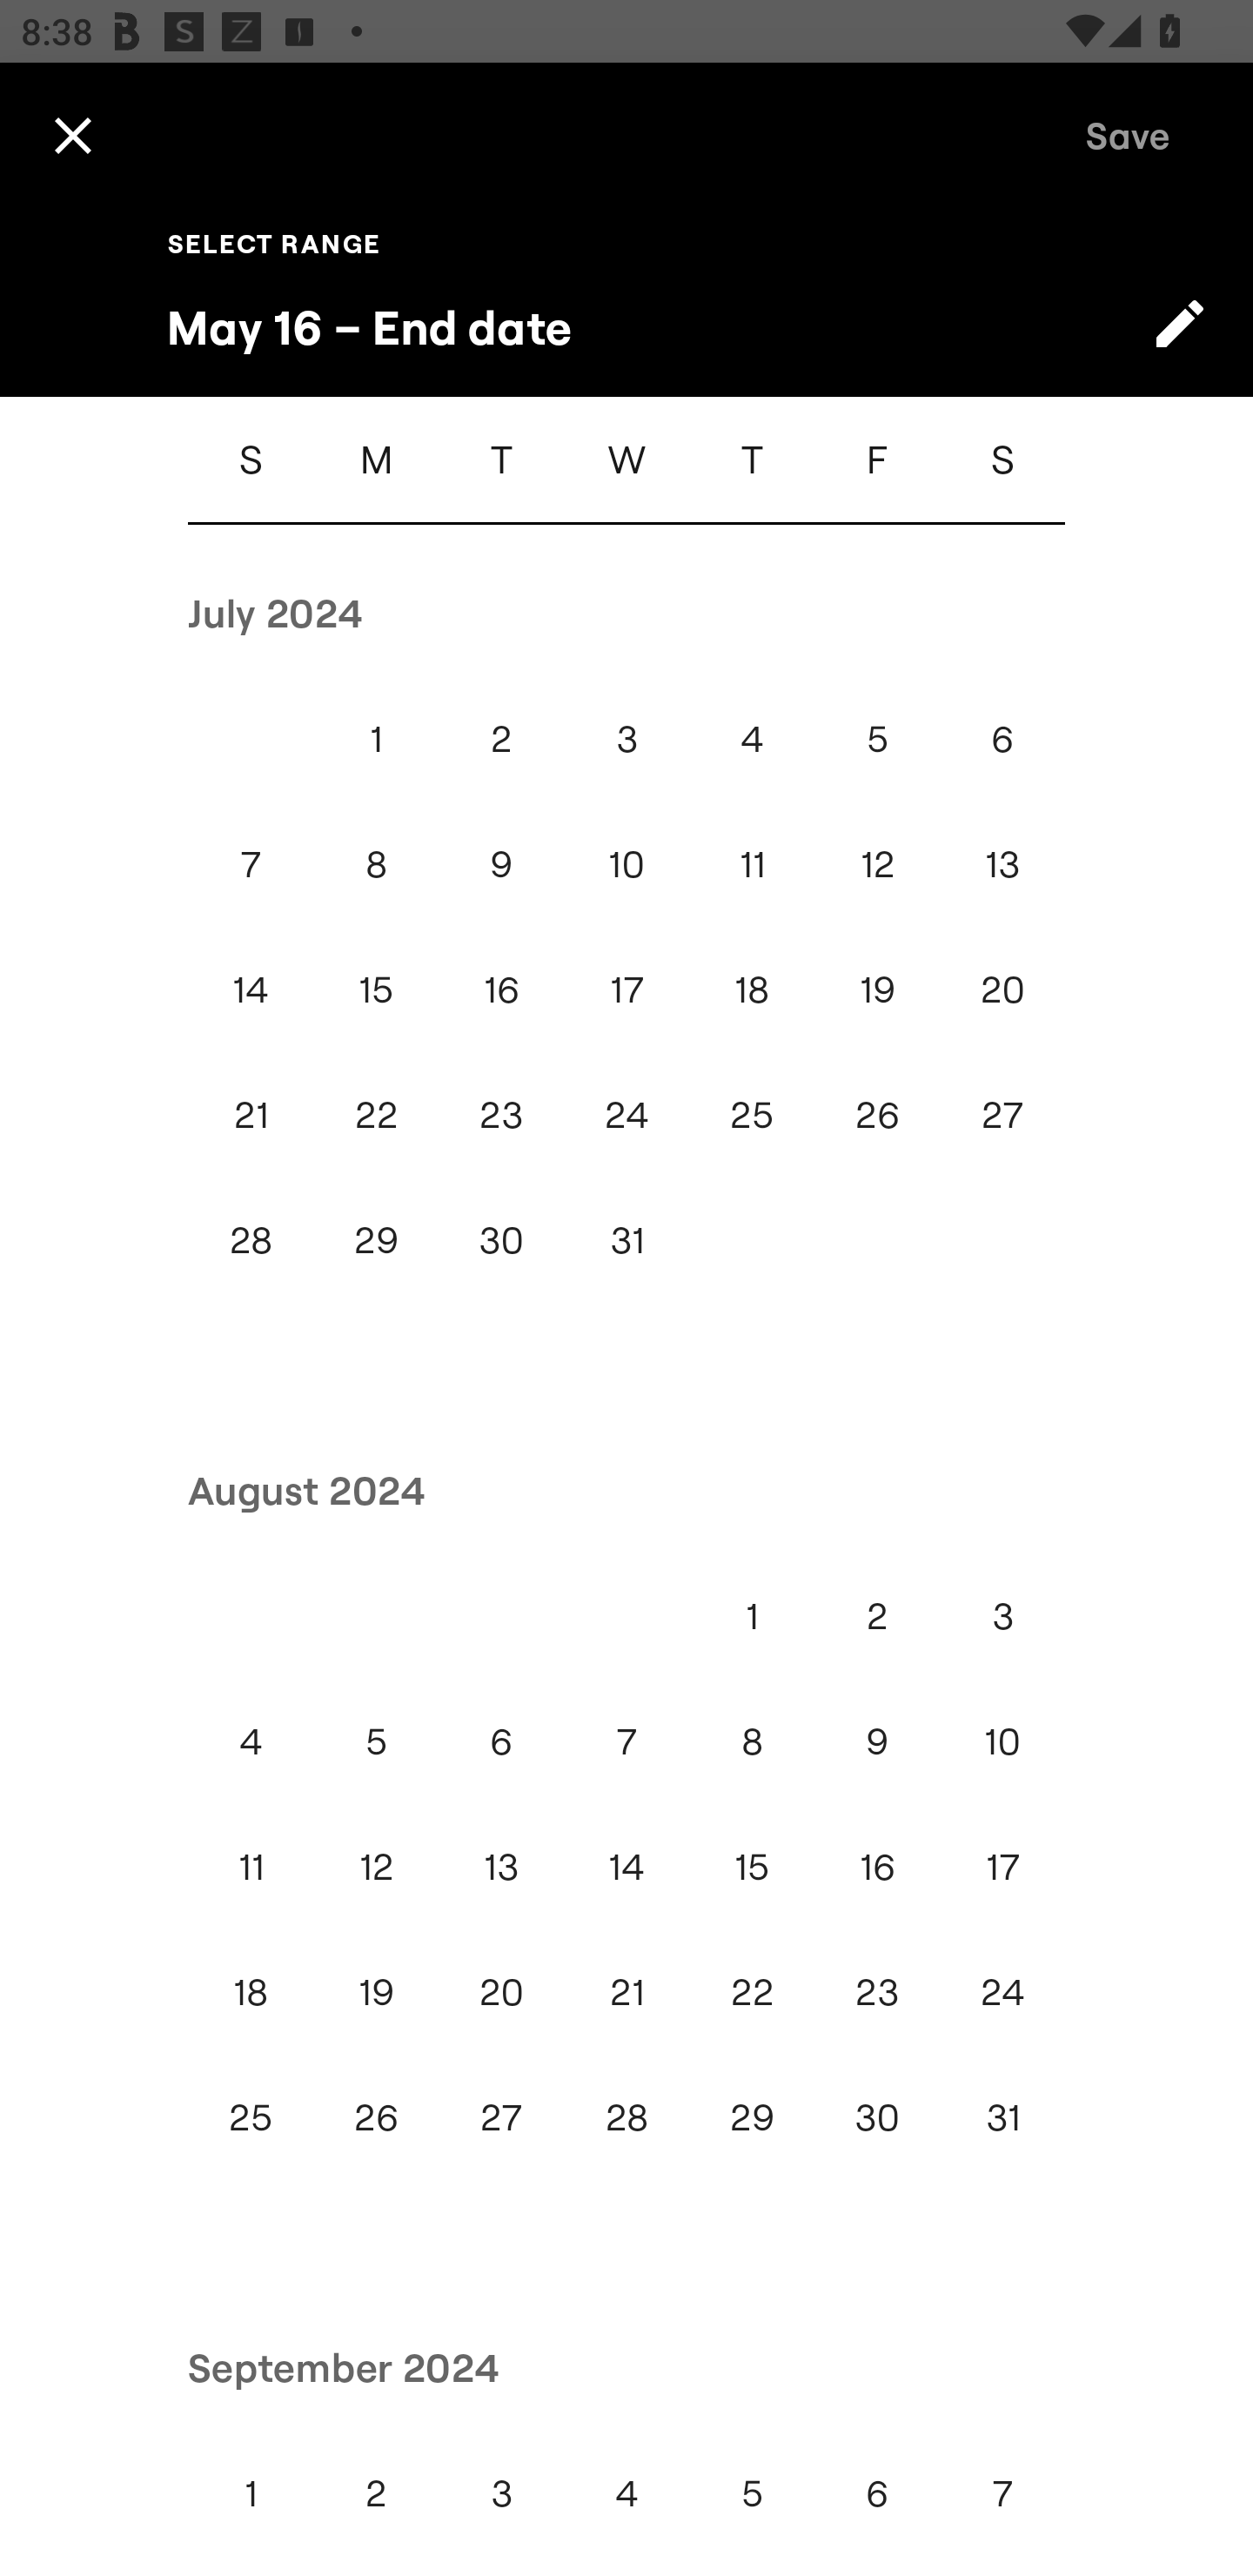  Describe the element at coordinates (376, 1866) in the screenshot. I see `12 Mon, Aug 12` at that location.